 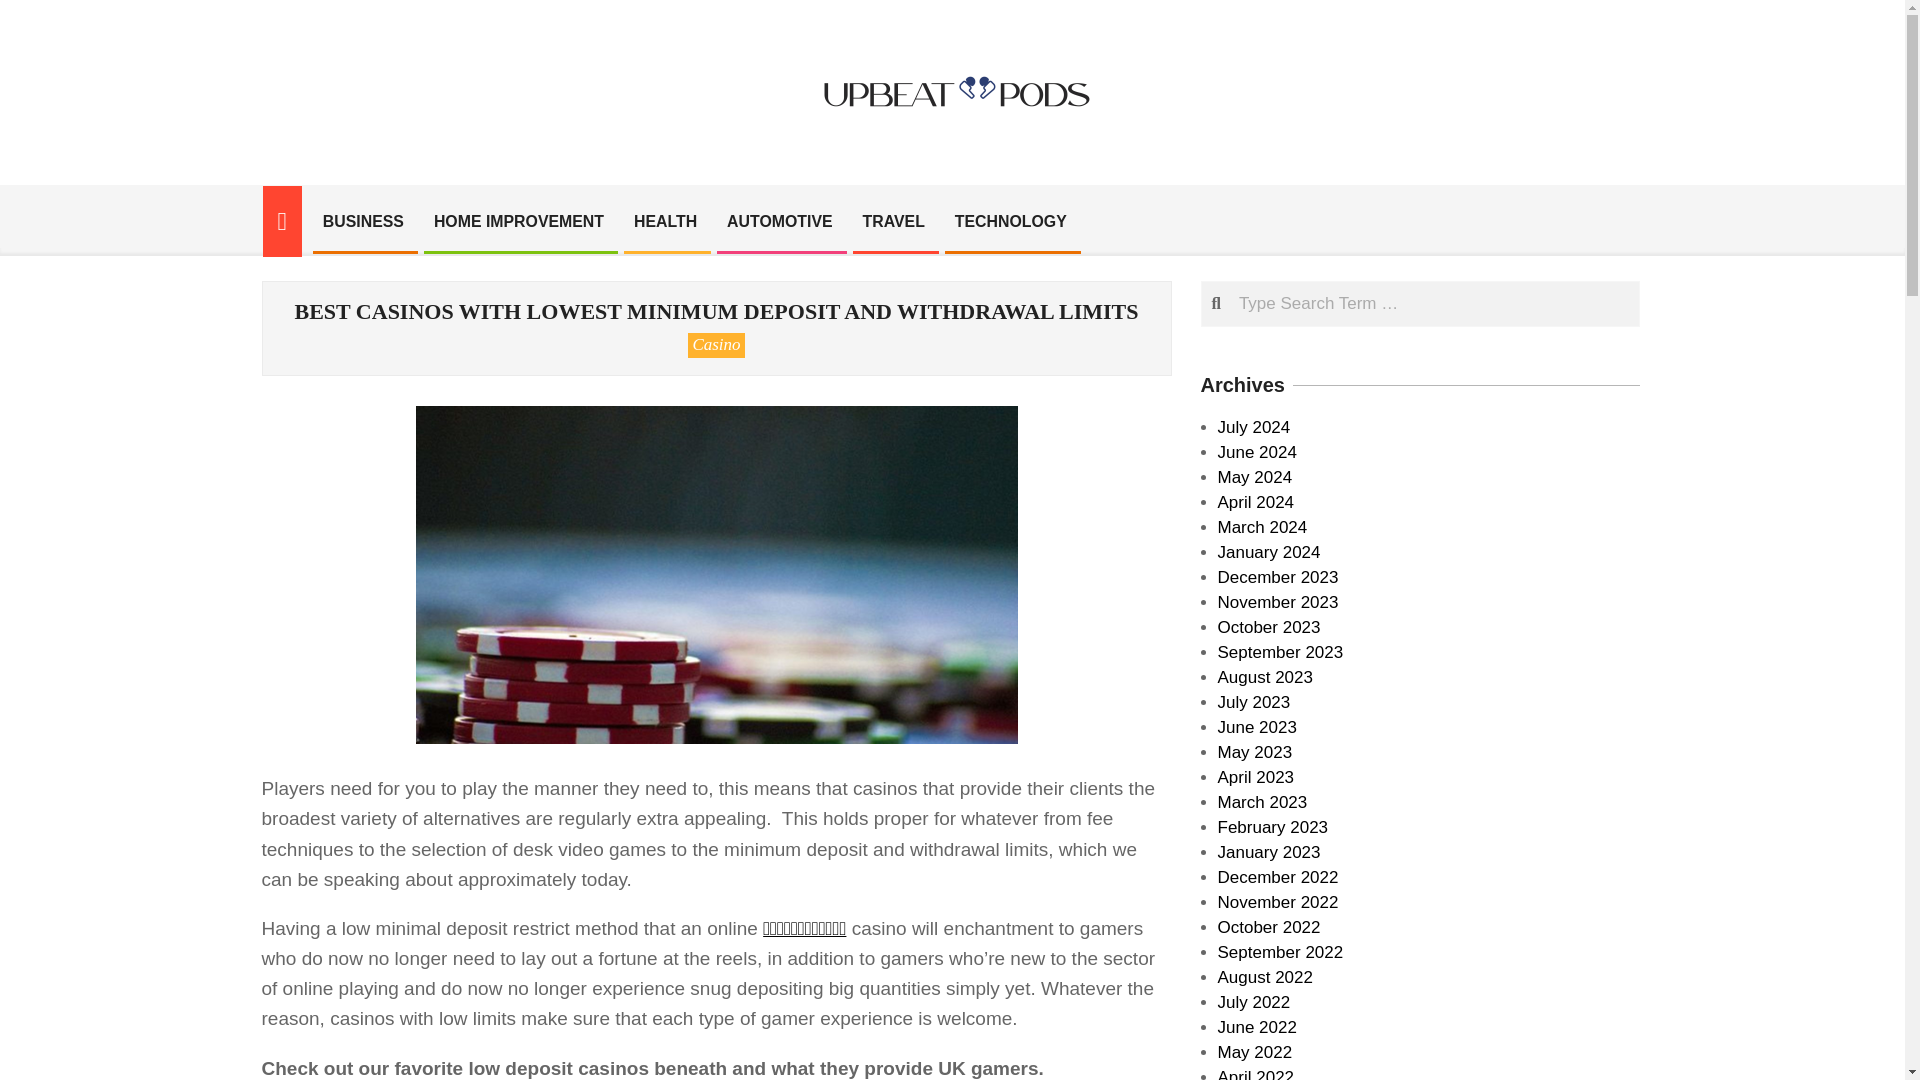 I want to click on HEALTH, so click(x=665, y=221).